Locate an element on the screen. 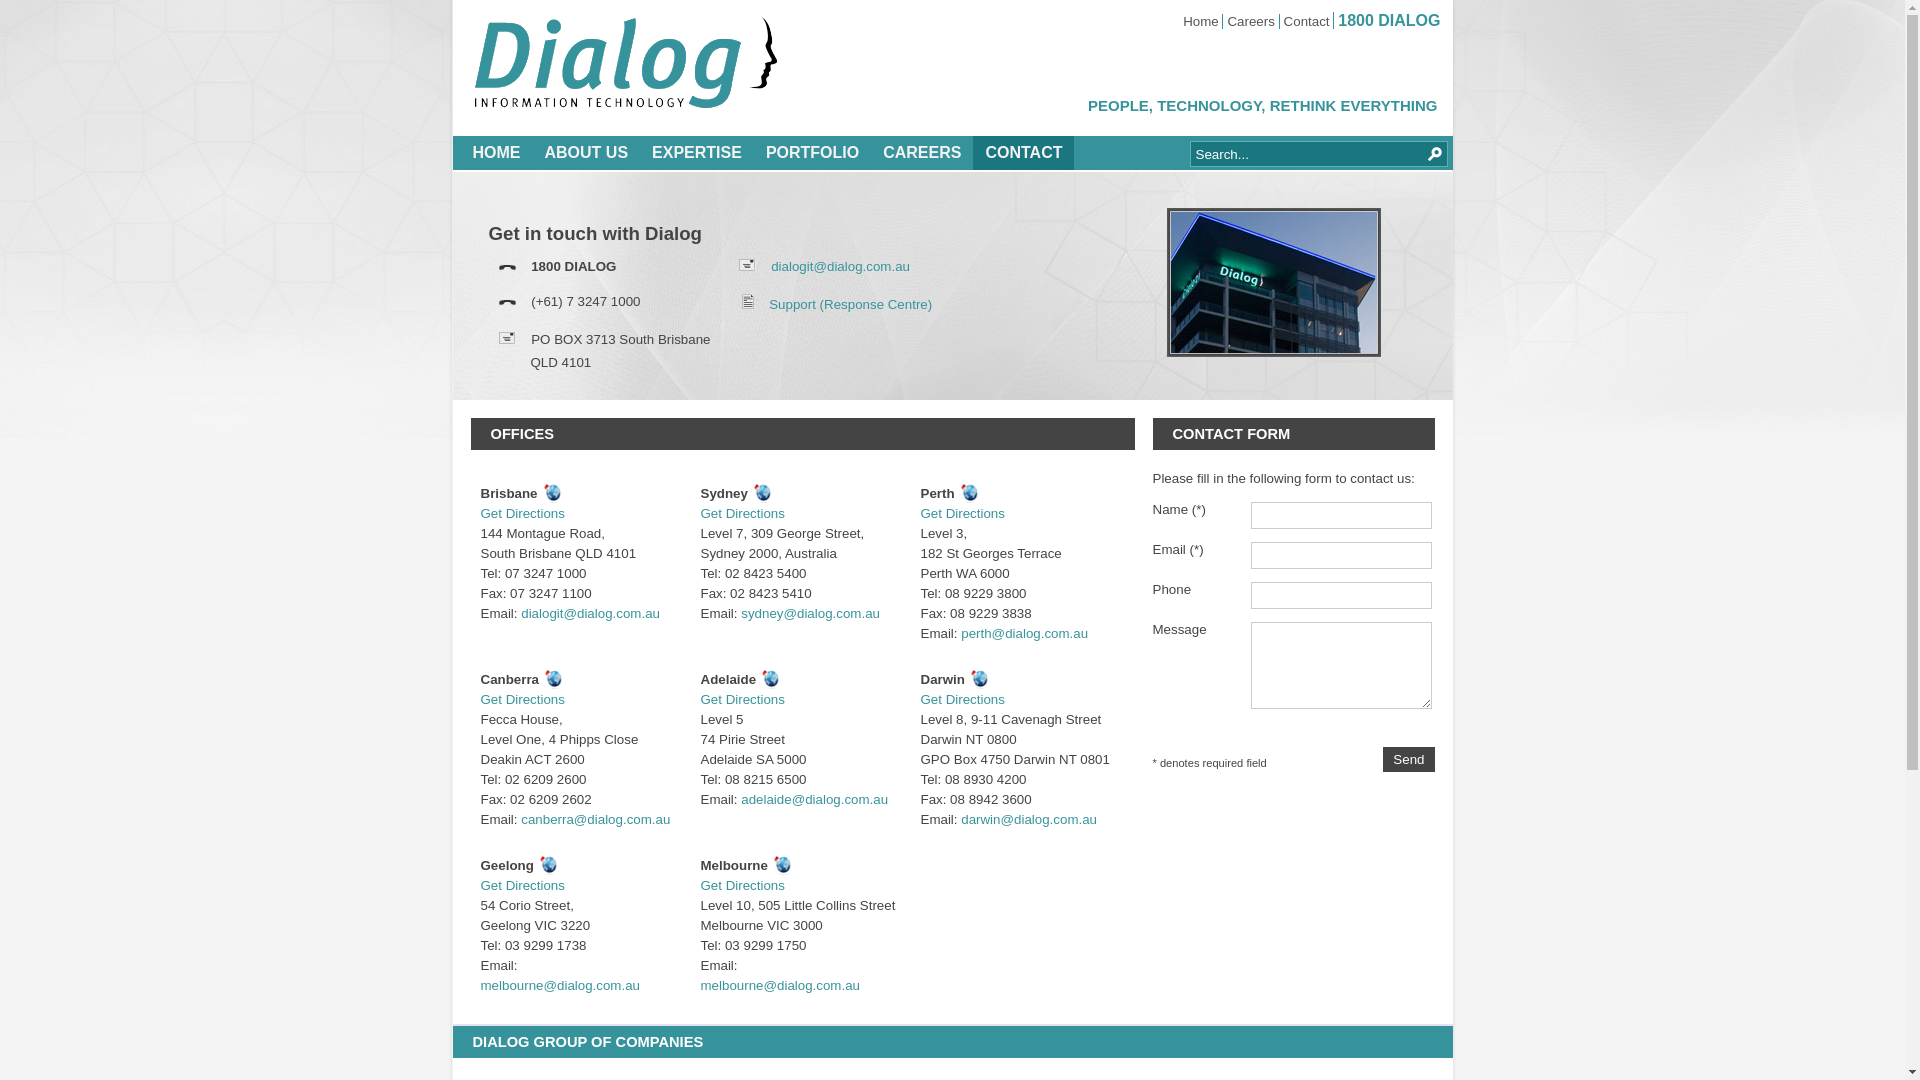 This screenshot has height=1080, width=1920. Get Directions is located at coordinates (742, 700).